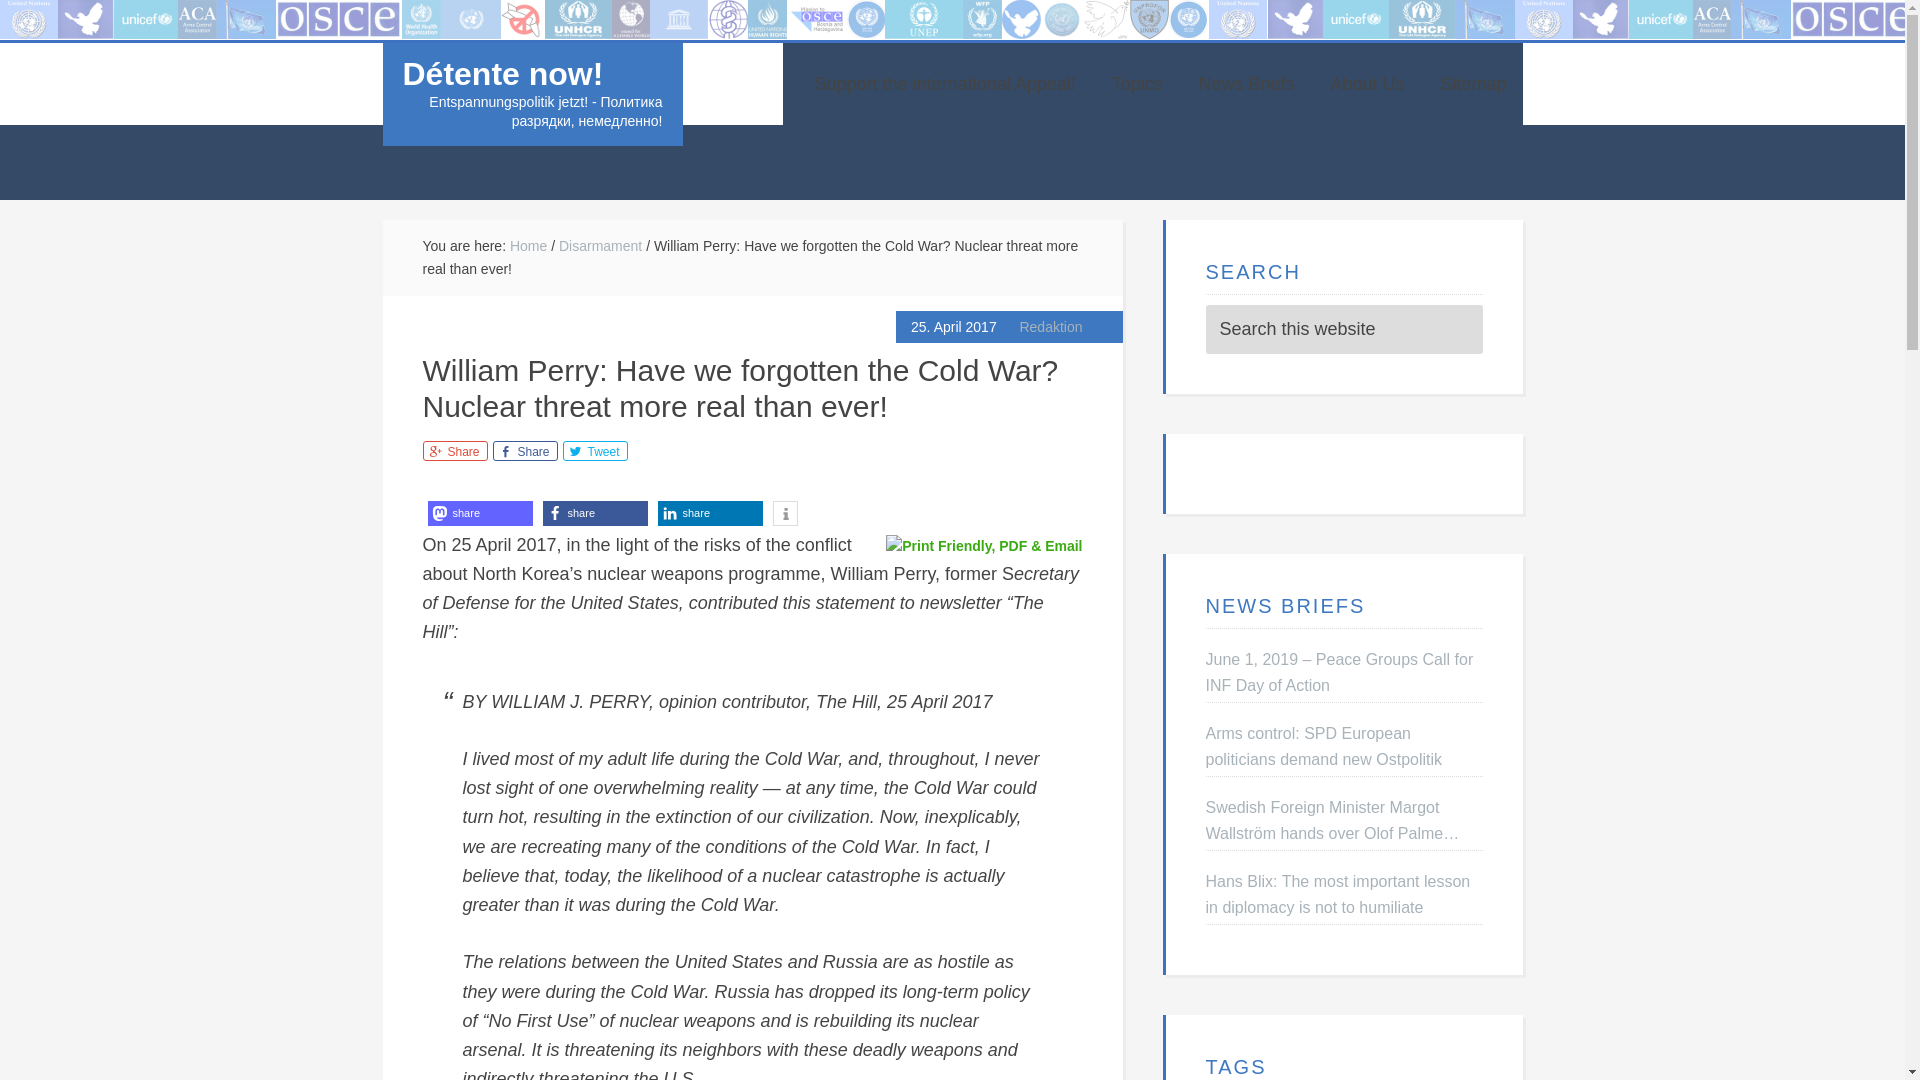 This screenshot has width=1920, height=1080. What do you see at coordinates (784, 512) in the screenshot?
I see `More information` at bounding box center [784, 512].